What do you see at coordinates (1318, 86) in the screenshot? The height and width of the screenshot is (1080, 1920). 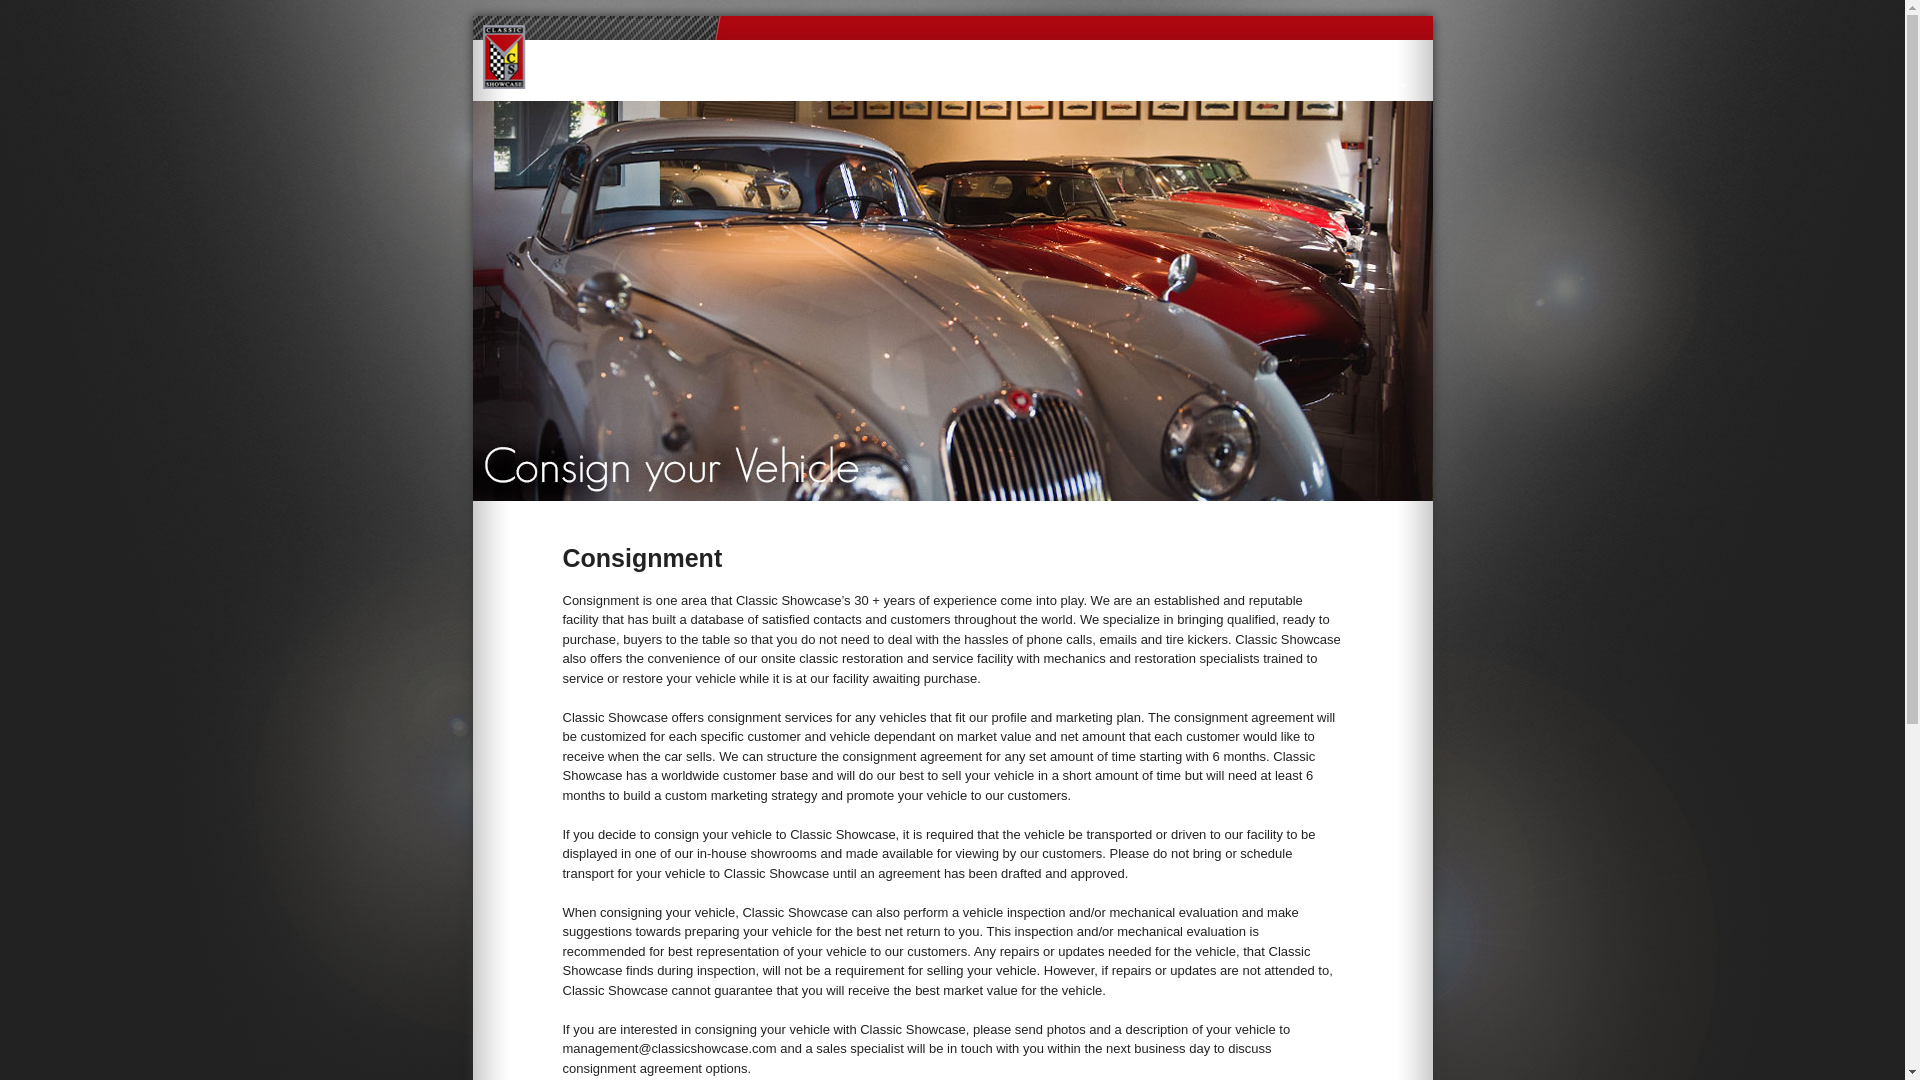 I see `SEARCH` at bounding box center [1318, 86].